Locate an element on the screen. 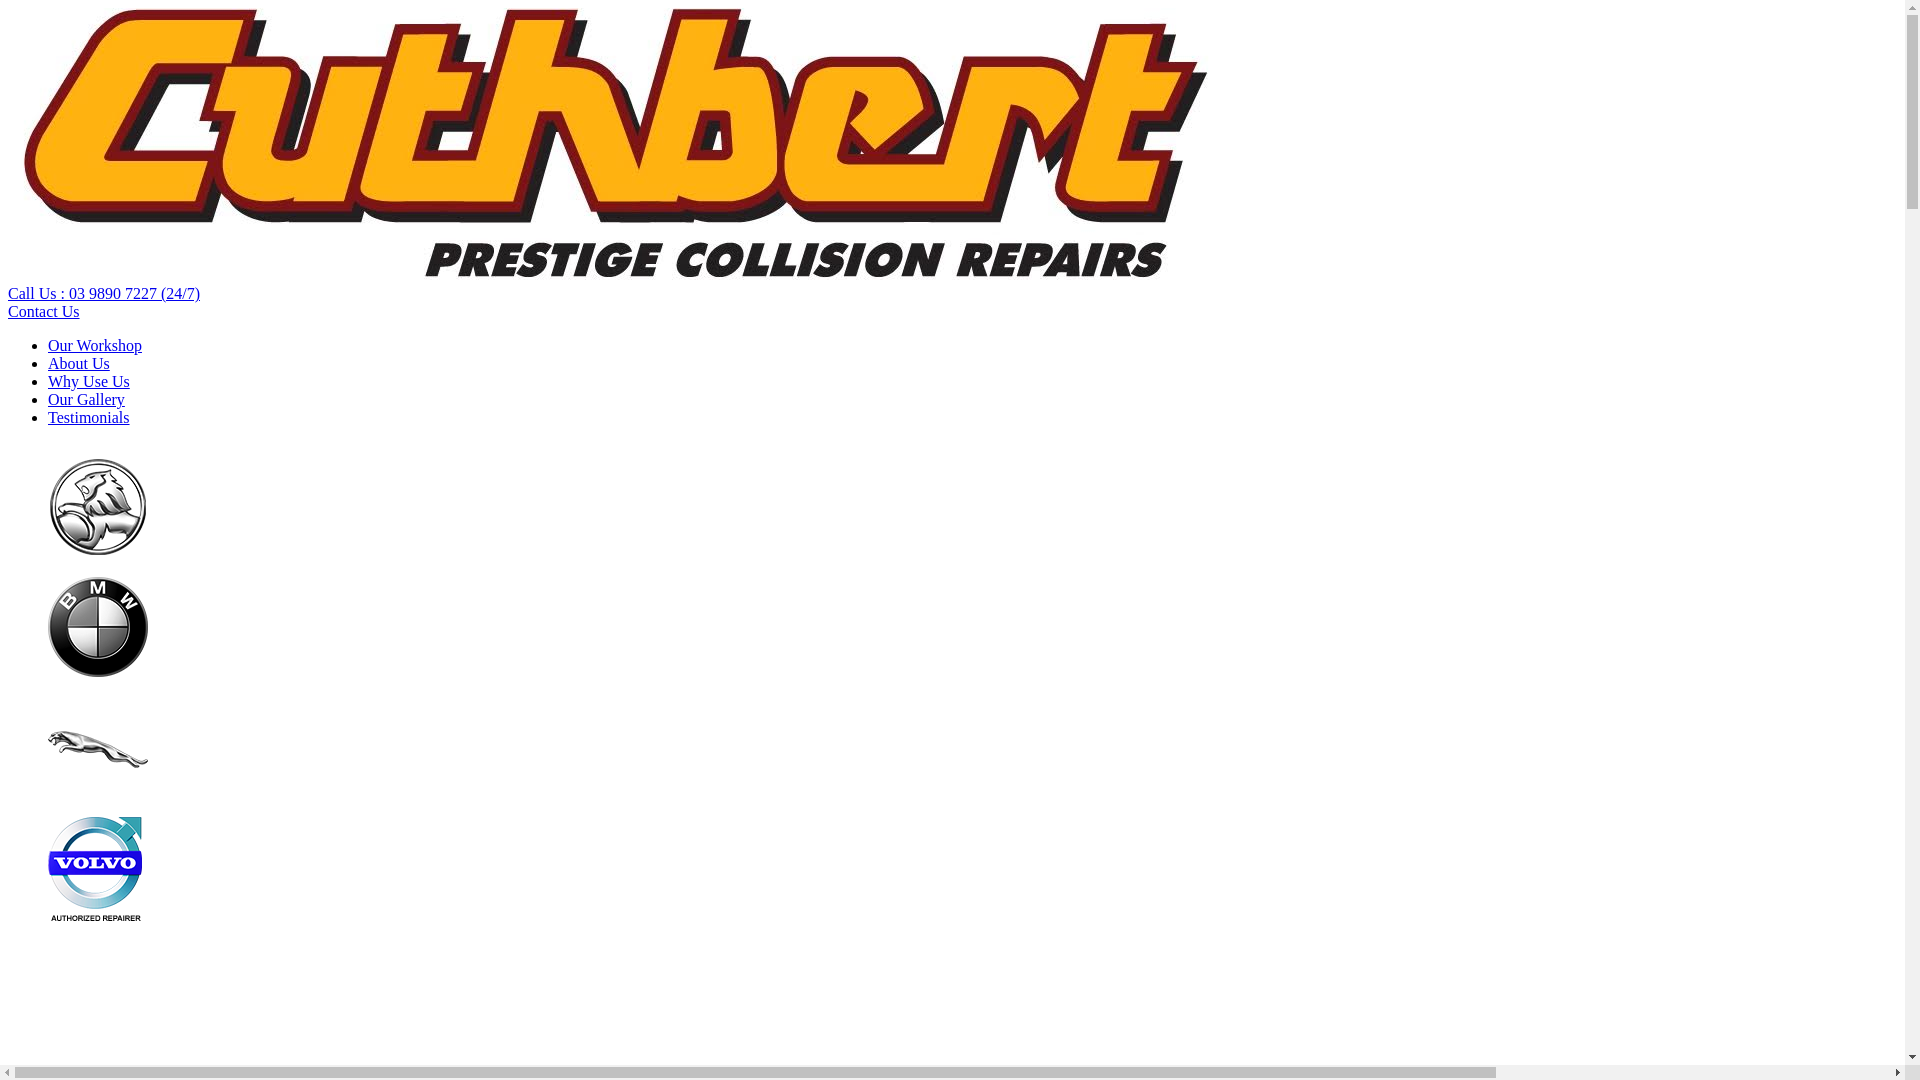 This screenshot has width=1920, height=1080. Our Workshop is located at coordinates (95, 346).